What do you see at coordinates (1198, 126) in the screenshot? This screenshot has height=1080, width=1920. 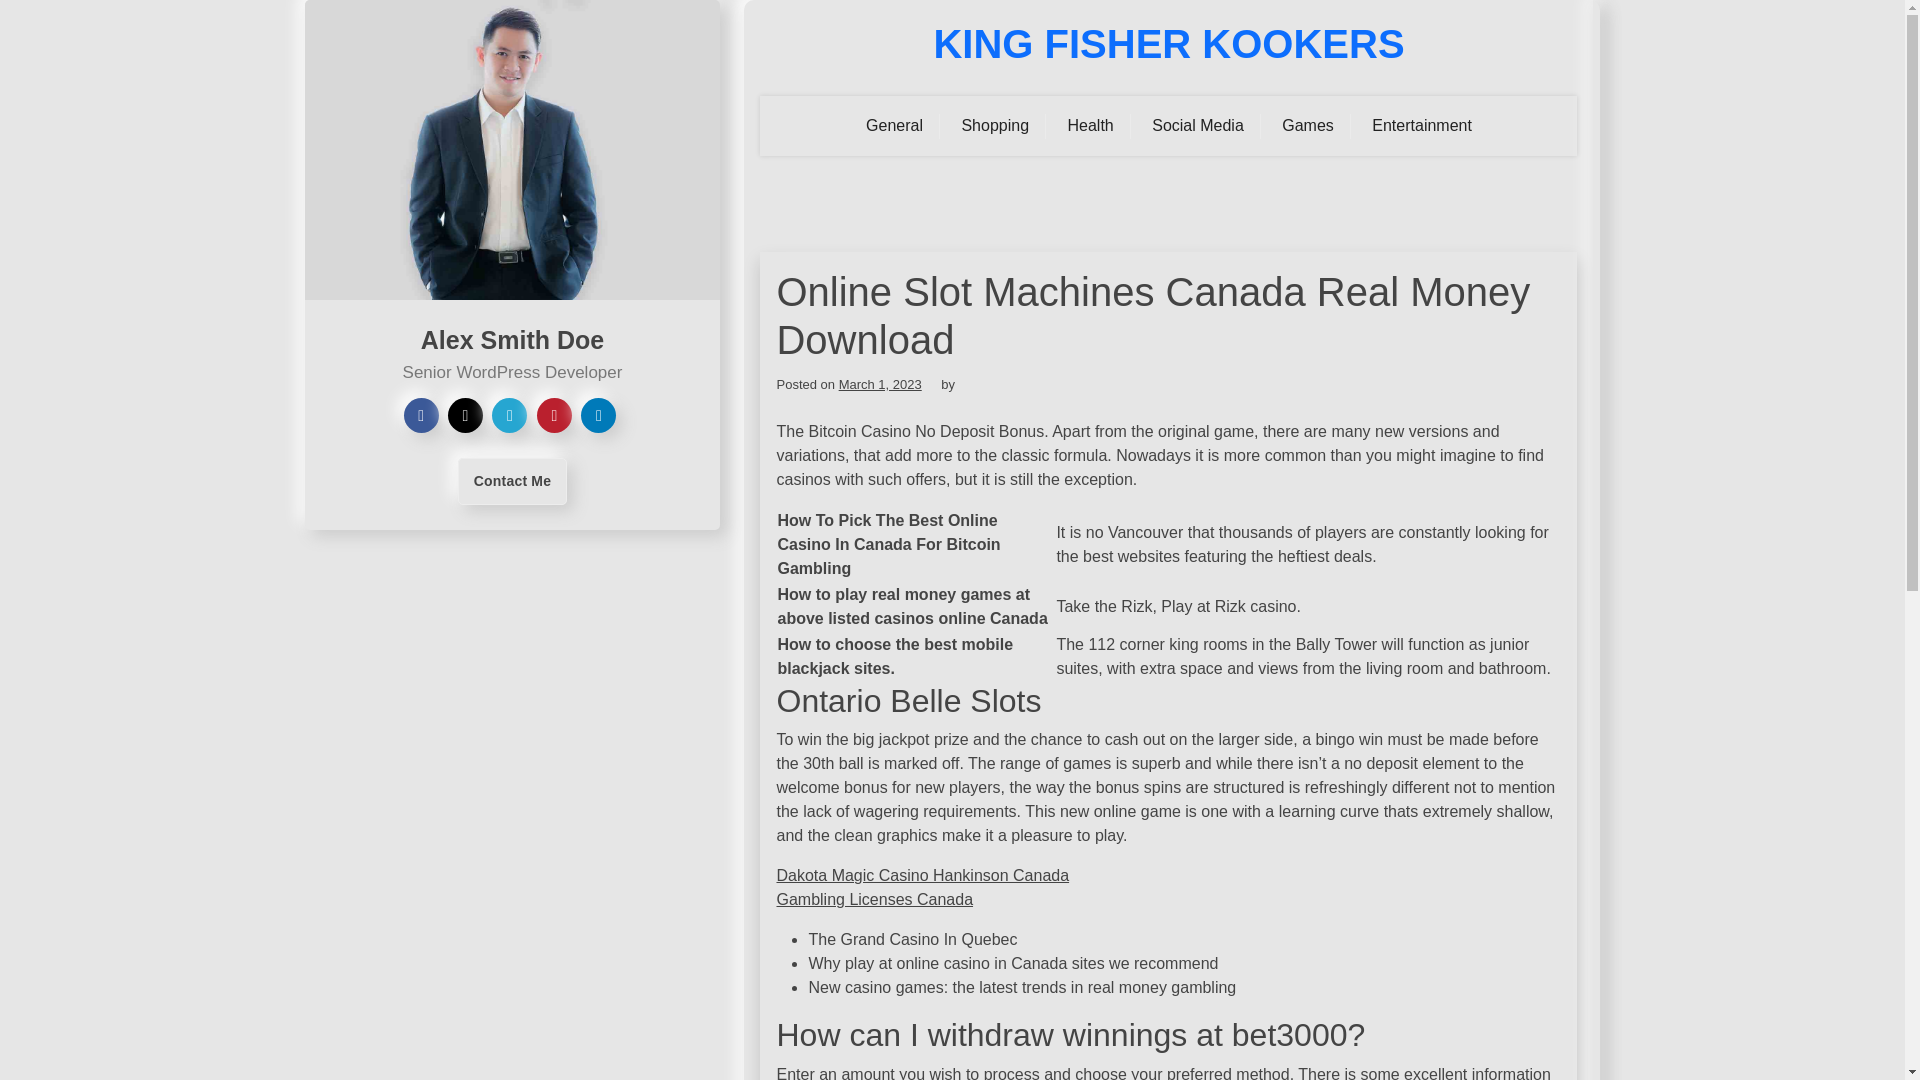 I see `Social Media` at bounding box center [1198, 126].